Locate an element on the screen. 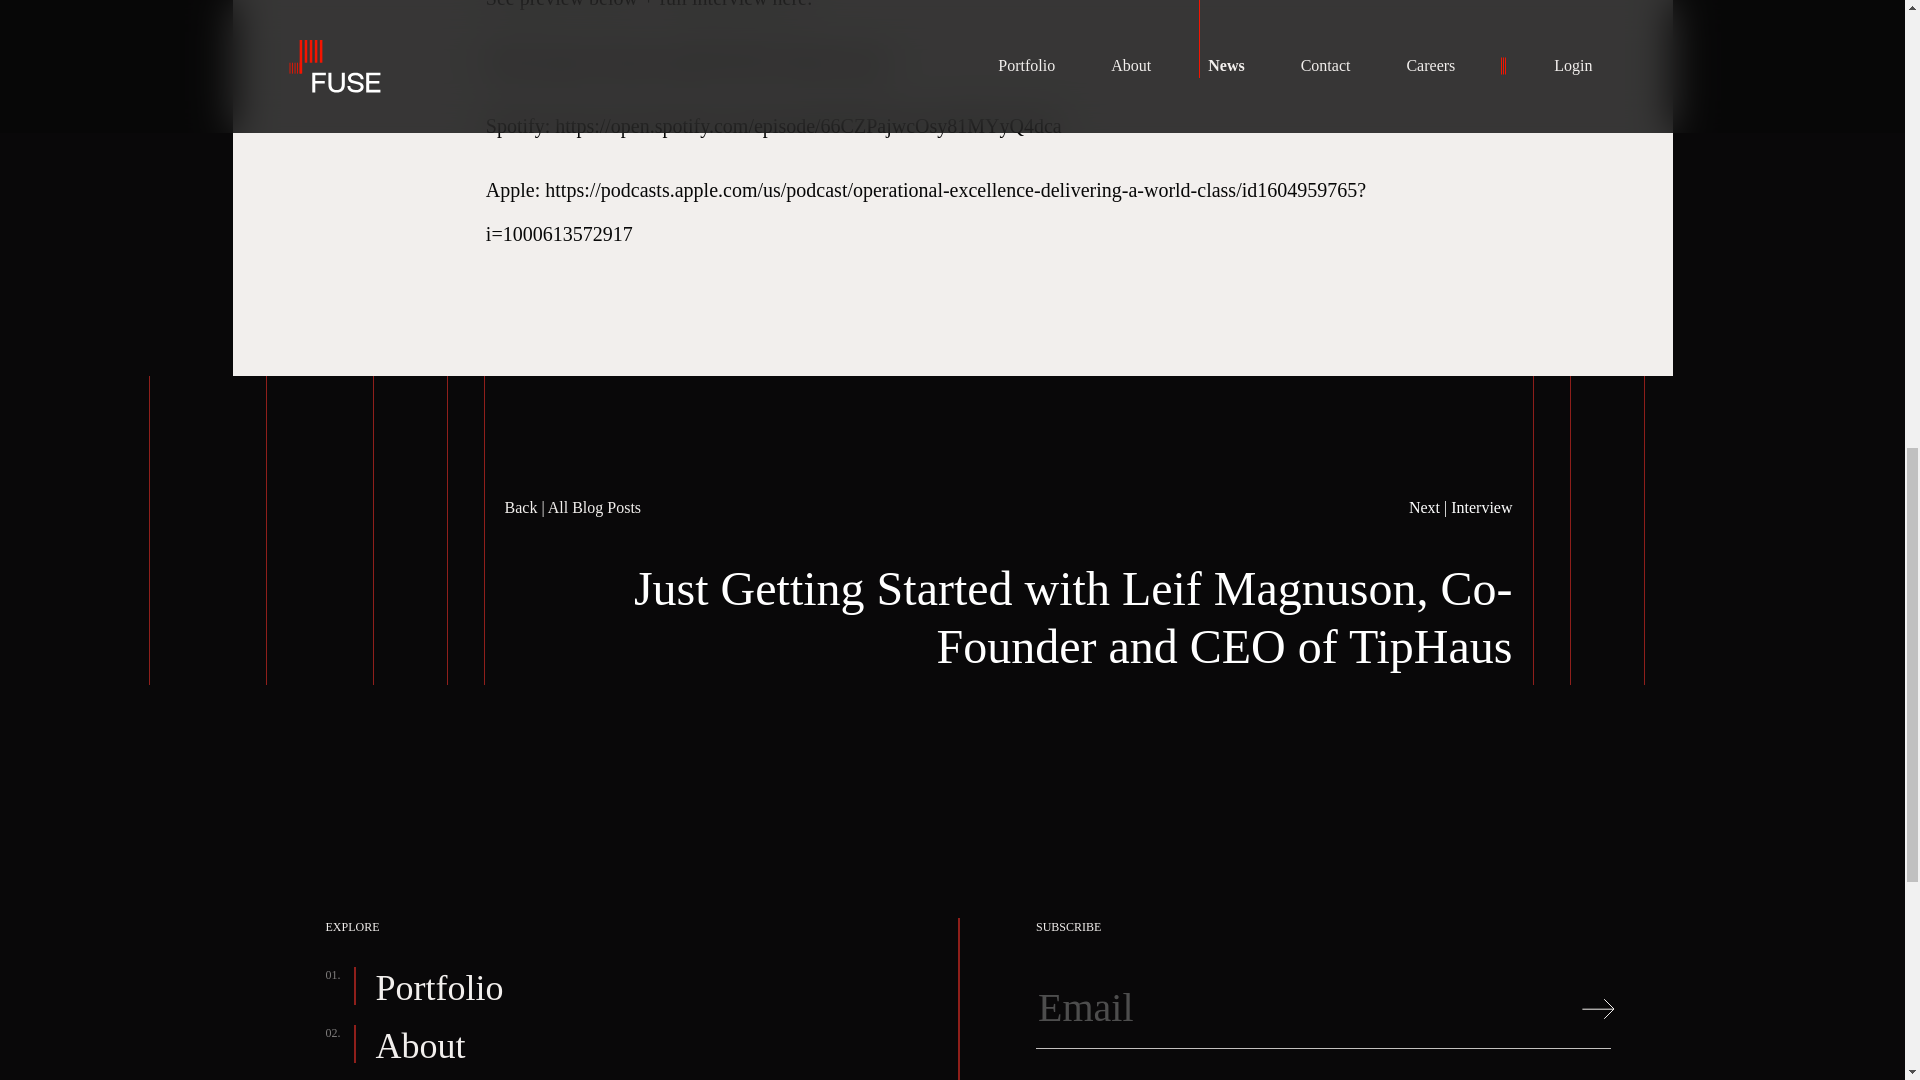  About is located at coordinates (421, 1046).